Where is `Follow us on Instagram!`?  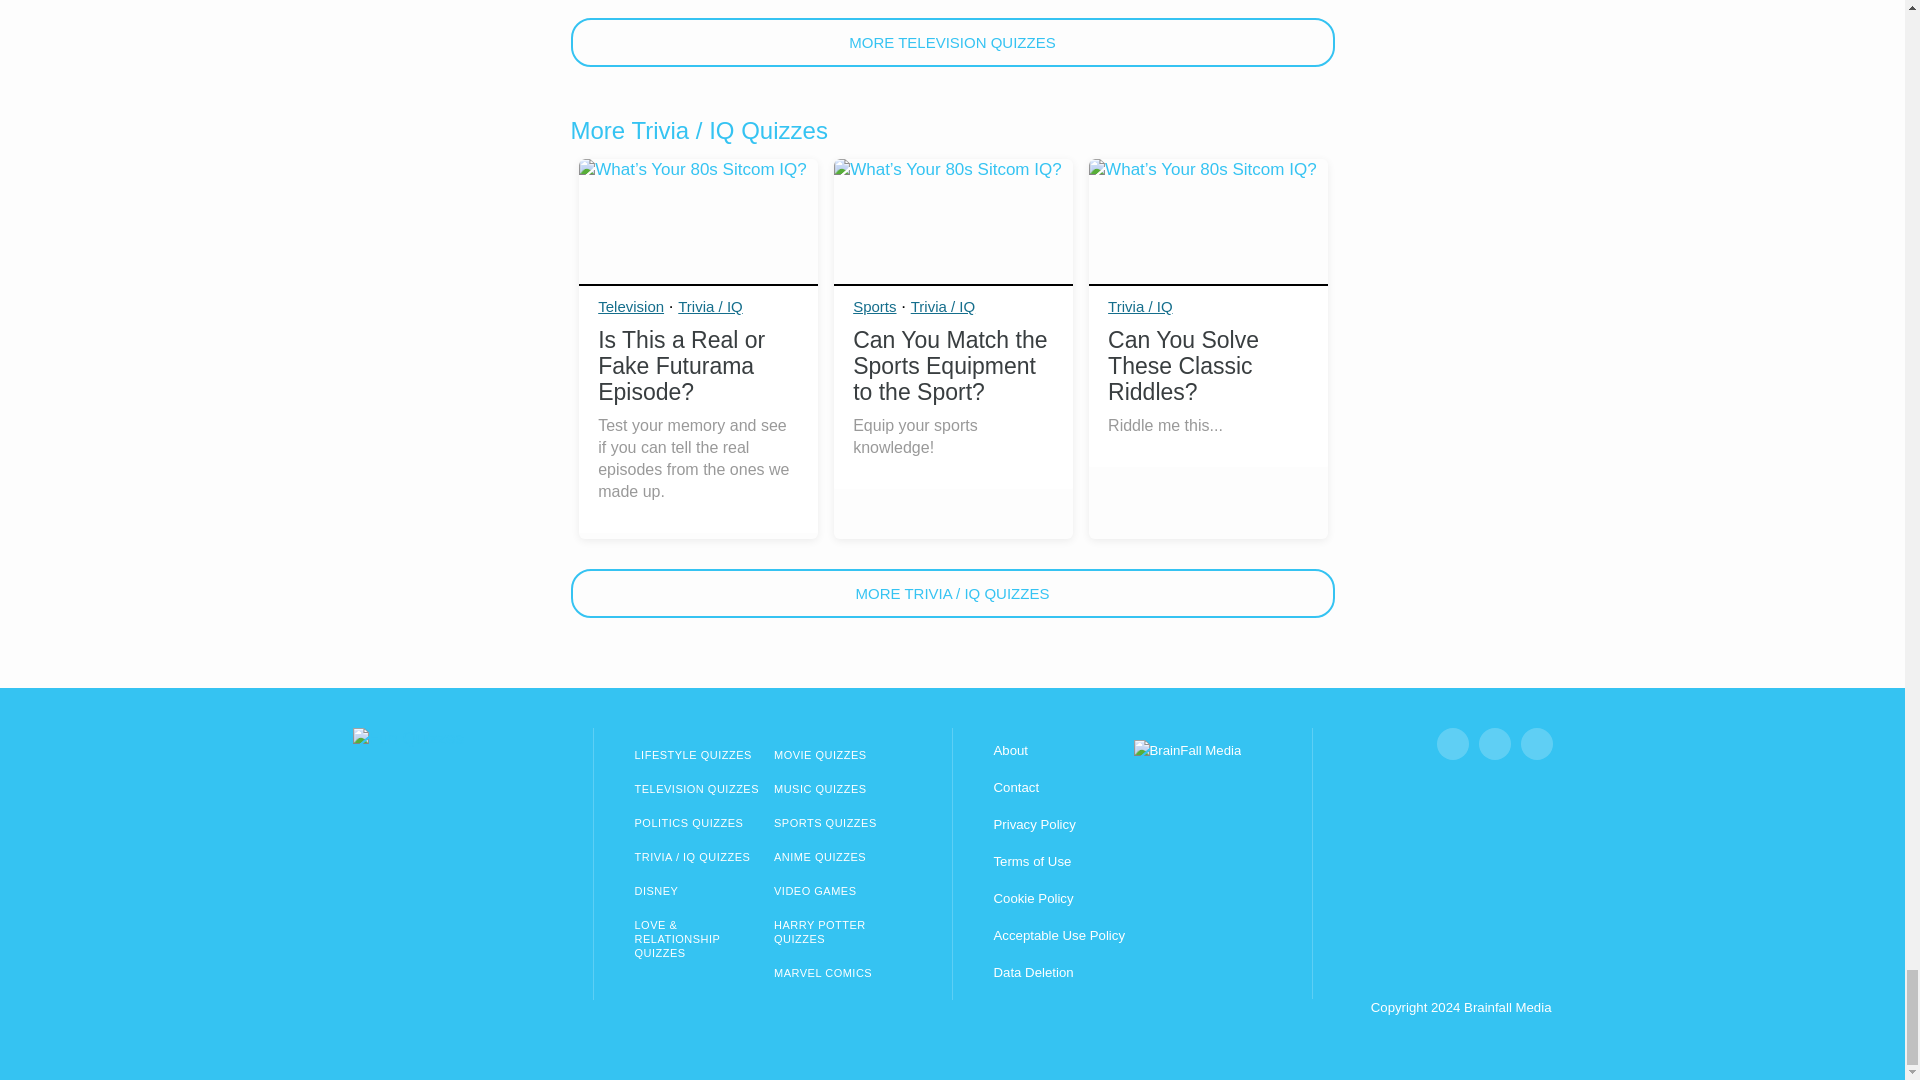
Follow us on Instagram! is located at coordinates (1494, 744).